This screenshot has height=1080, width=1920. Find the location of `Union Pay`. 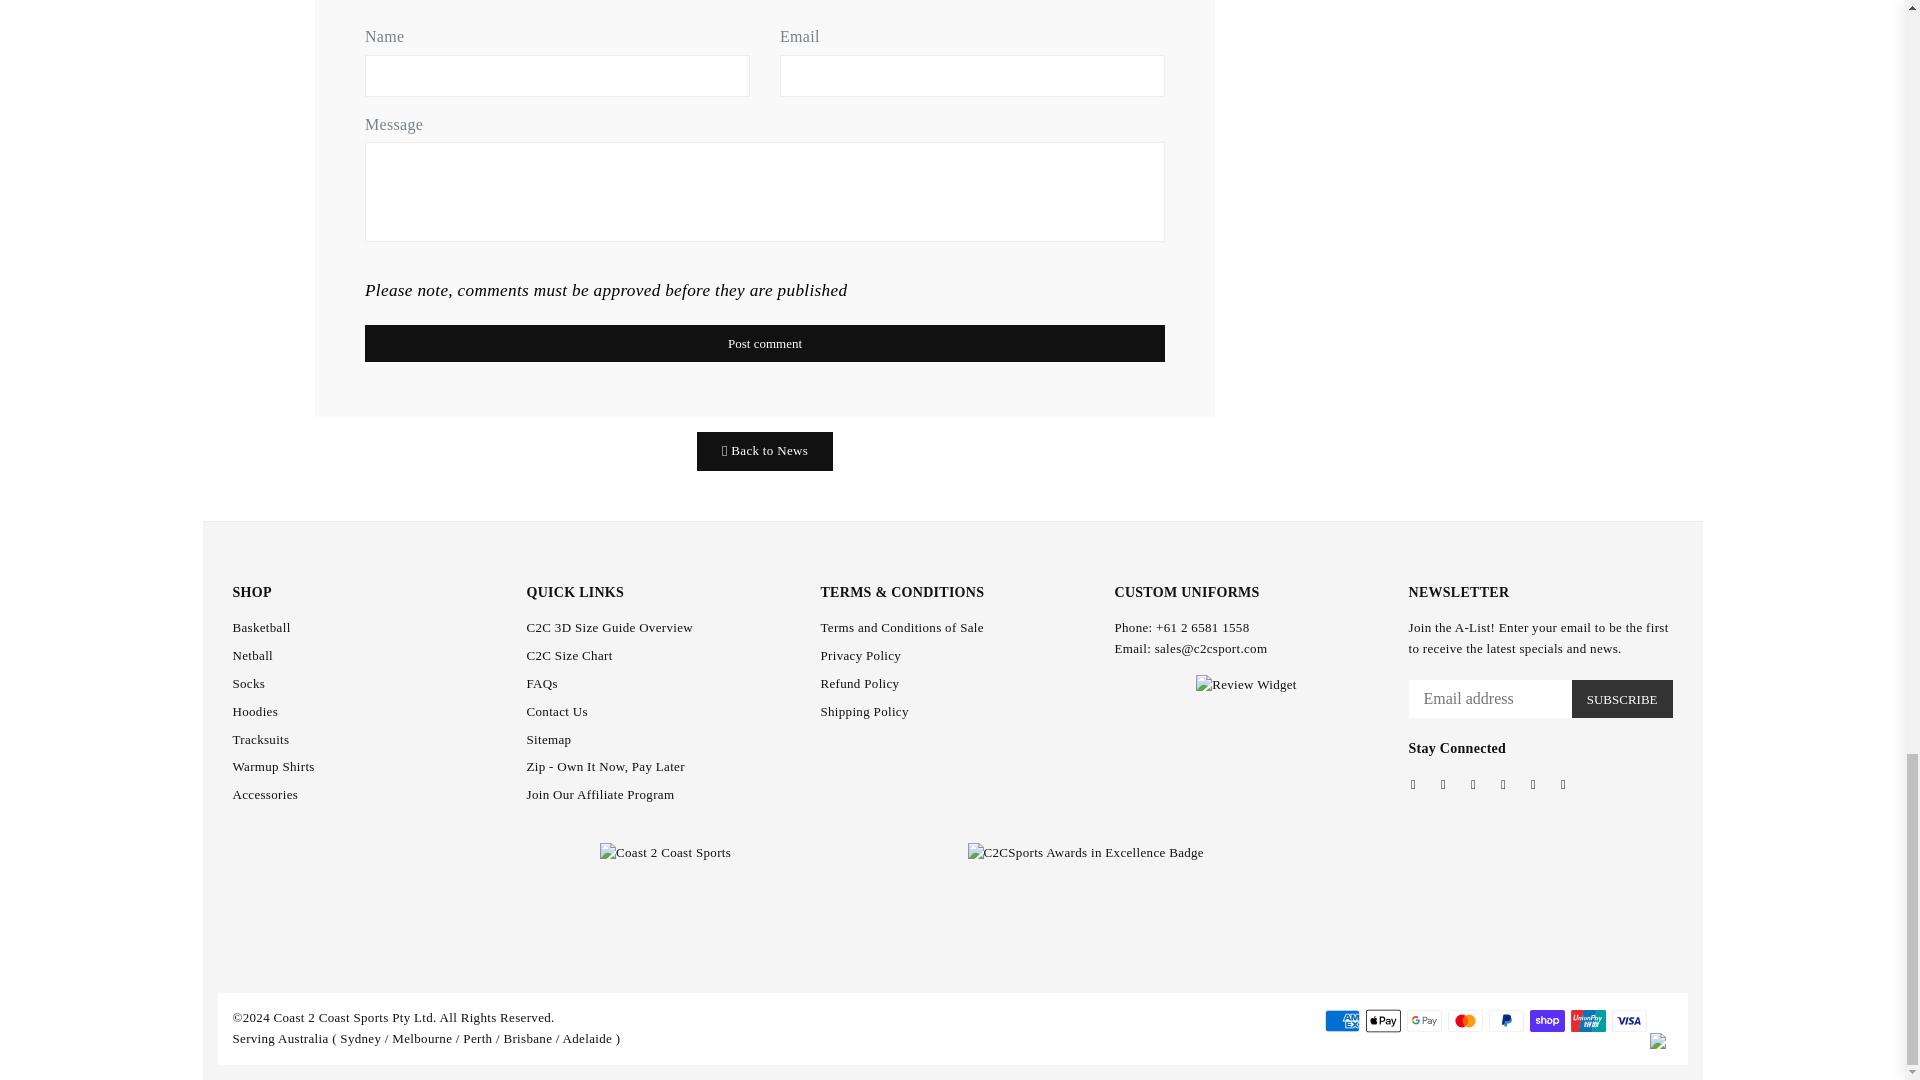

Union Pay is located at coordinates (1588, 1020).